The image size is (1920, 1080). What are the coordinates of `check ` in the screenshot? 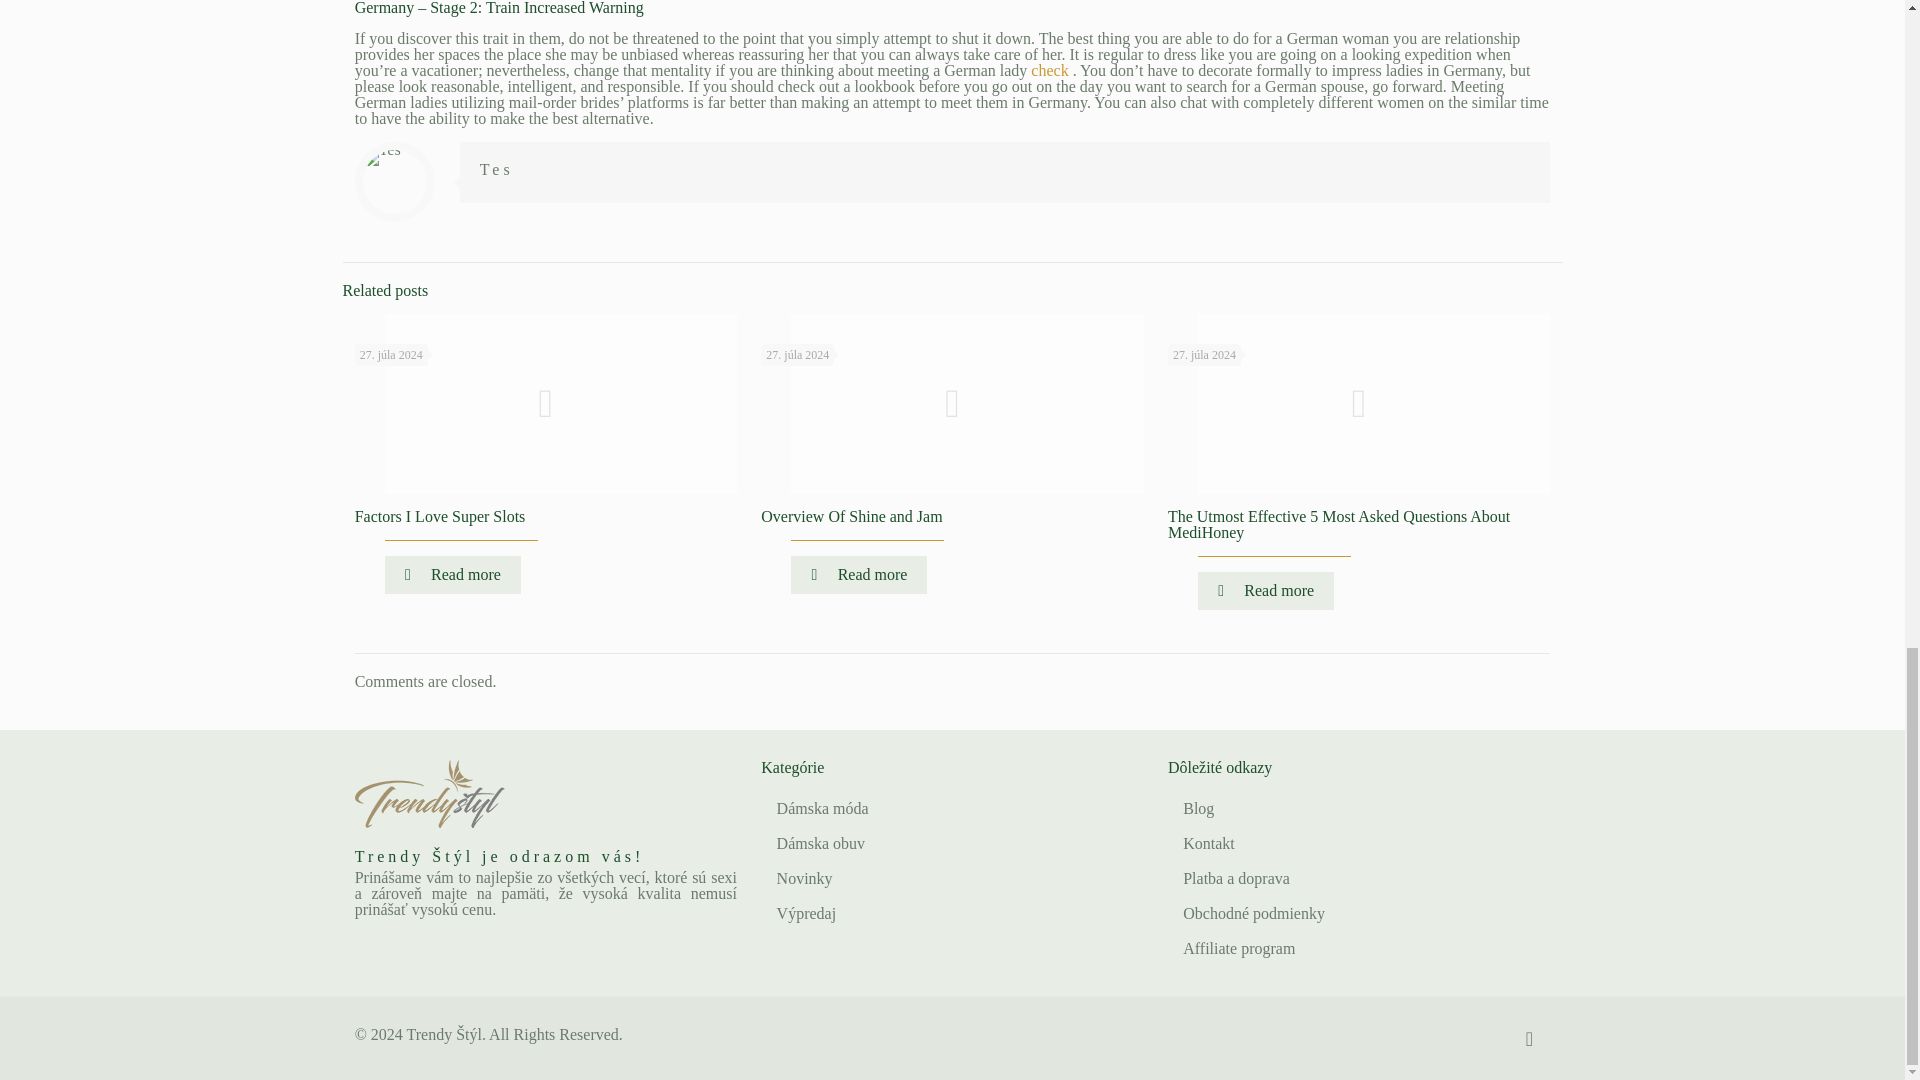 It's located at (1051, 70).